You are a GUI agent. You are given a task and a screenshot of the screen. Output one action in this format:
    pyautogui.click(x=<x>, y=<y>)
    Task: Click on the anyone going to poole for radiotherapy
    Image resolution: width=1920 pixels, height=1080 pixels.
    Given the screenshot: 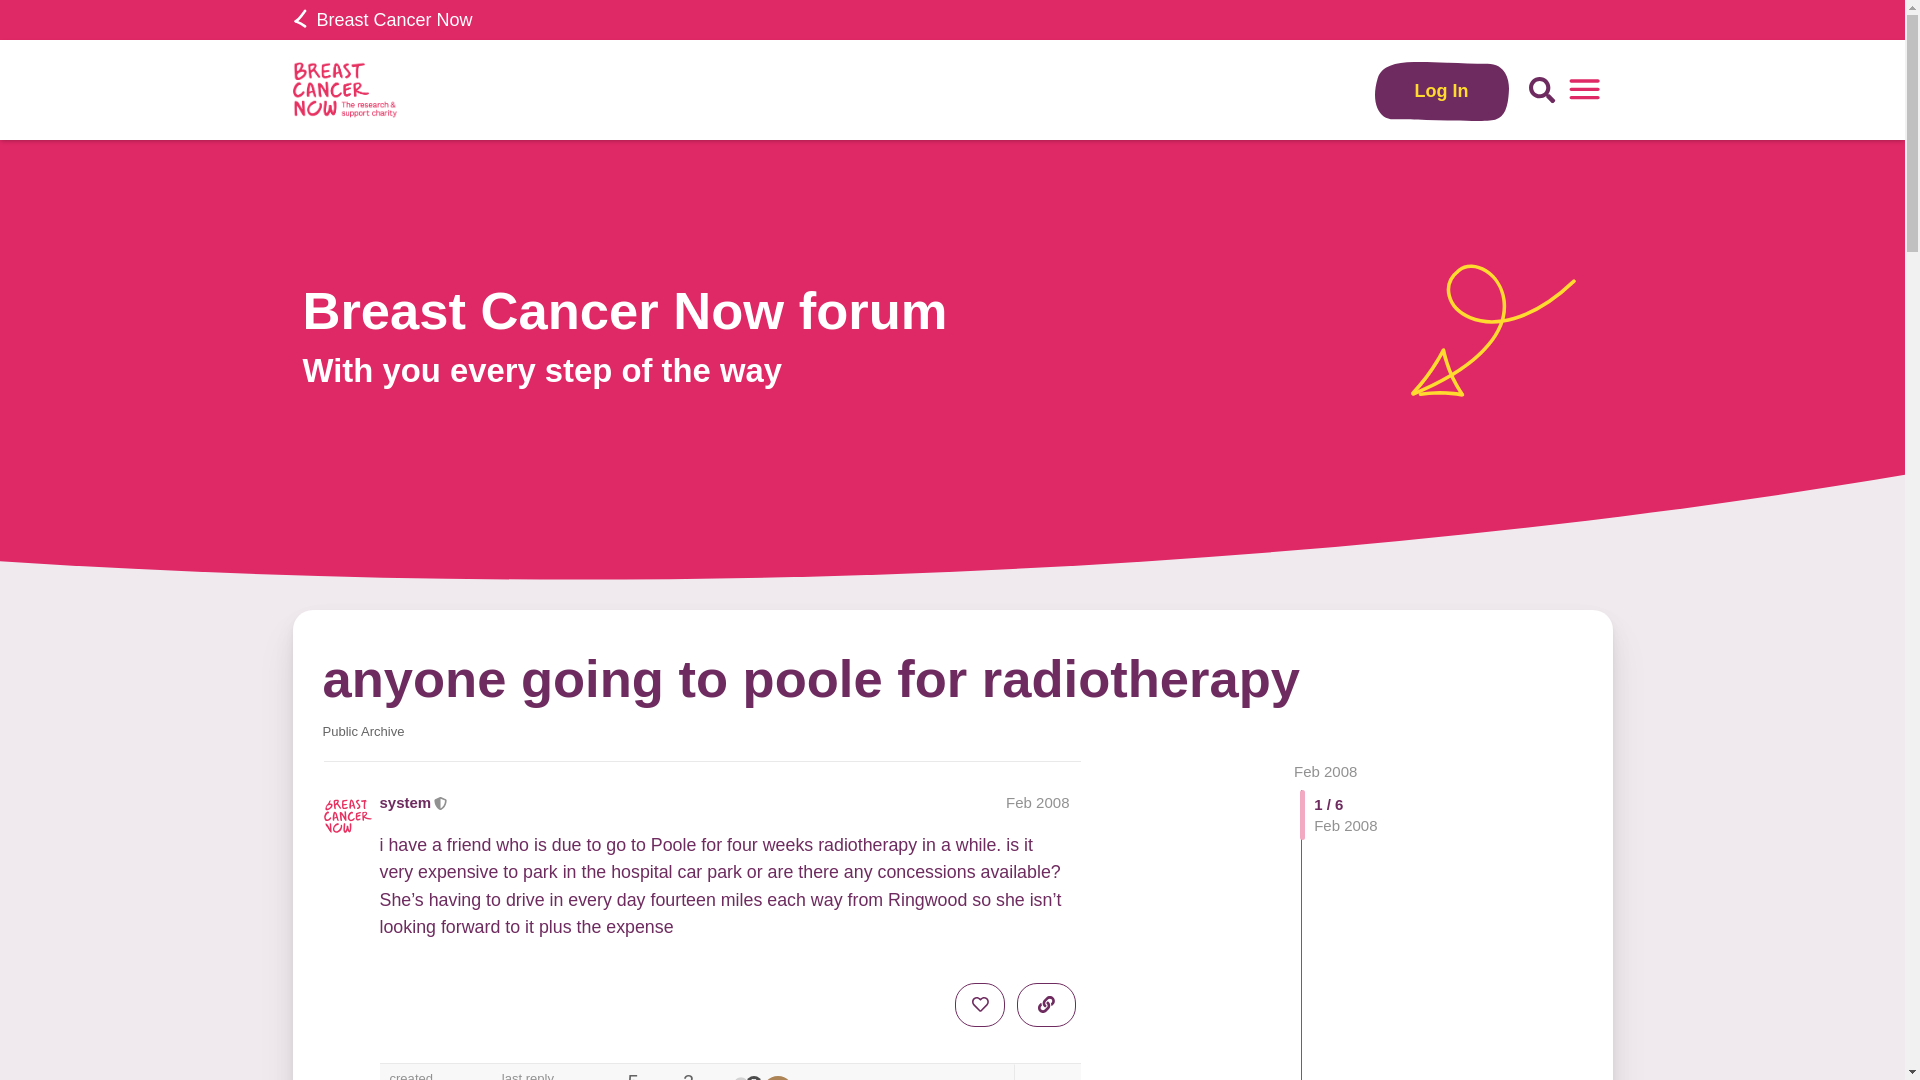 What is the action you would take?
    pyautogui.click(x=810, y=678)
    